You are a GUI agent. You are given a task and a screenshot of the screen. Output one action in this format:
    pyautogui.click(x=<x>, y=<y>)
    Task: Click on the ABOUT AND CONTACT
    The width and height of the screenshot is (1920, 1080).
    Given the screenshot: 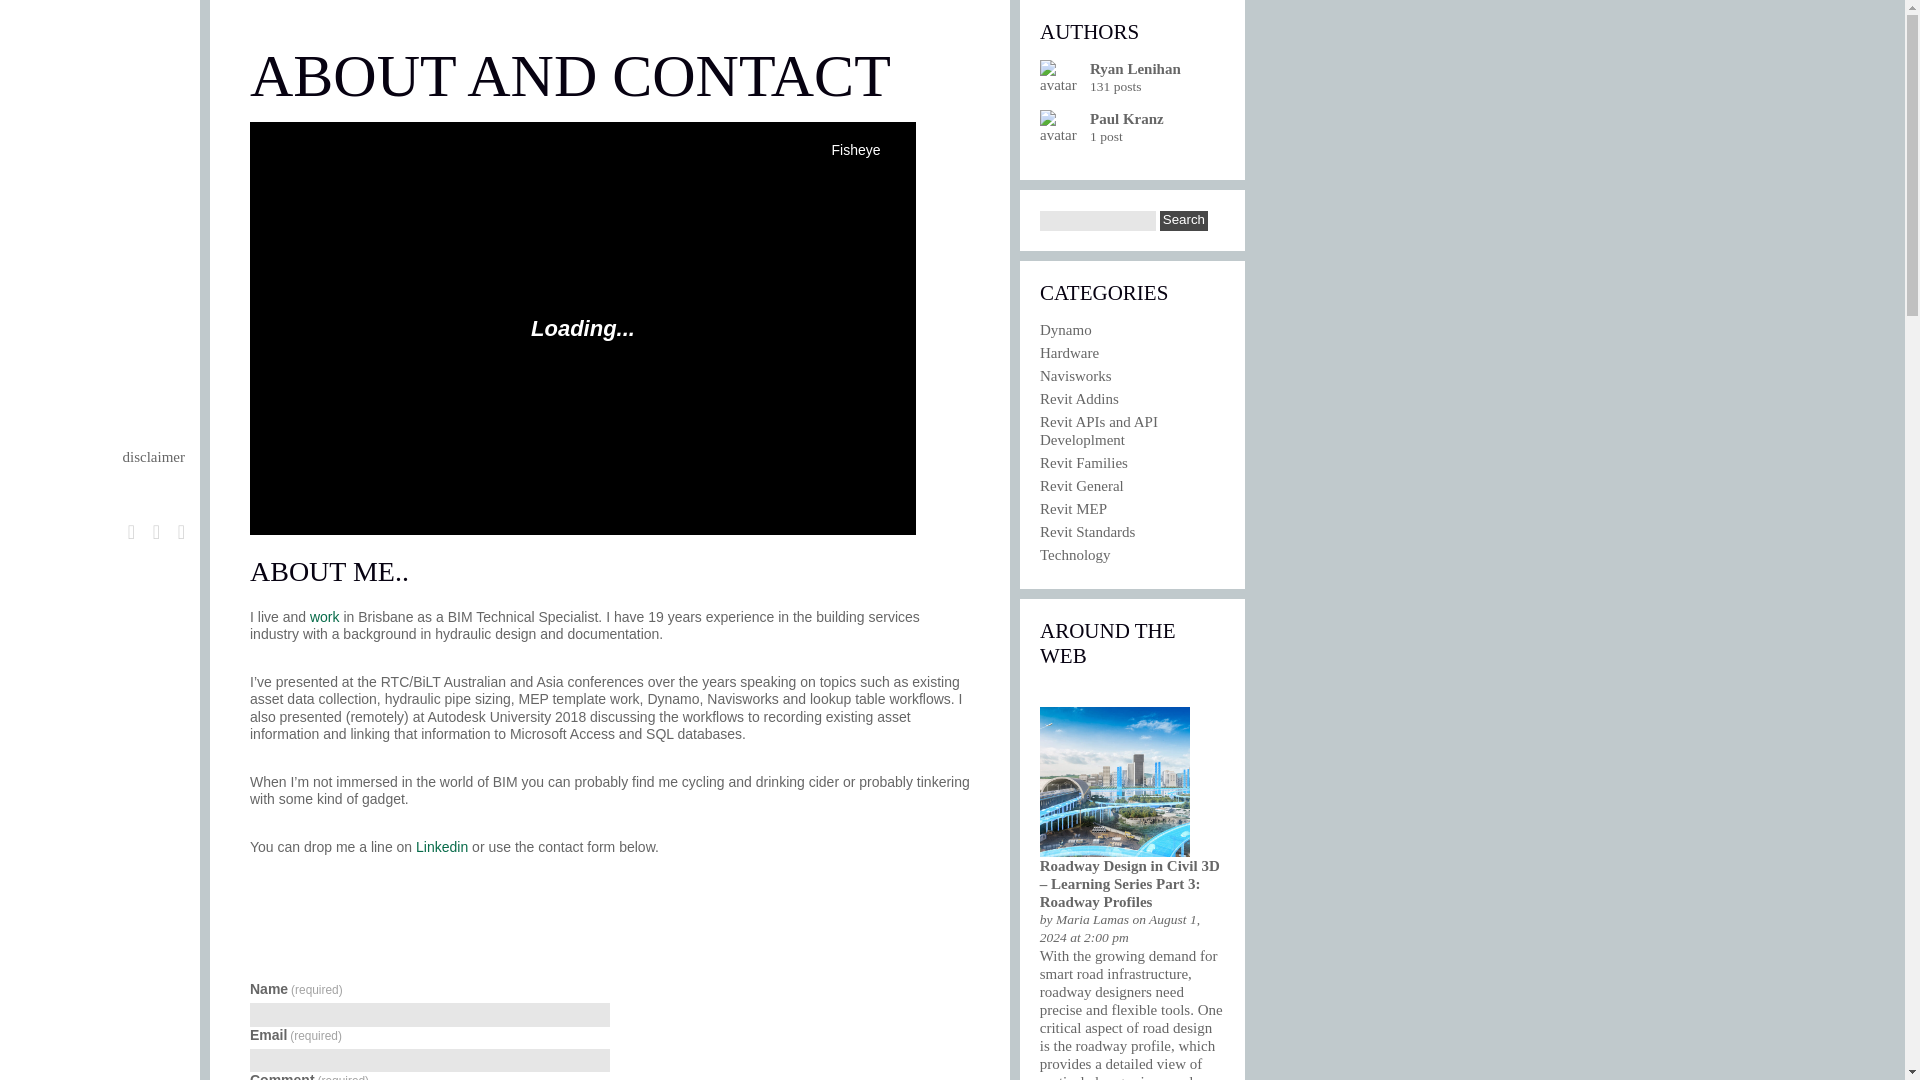 What is the action you would take?
    pyautogui.click(x=124, y=317)
    